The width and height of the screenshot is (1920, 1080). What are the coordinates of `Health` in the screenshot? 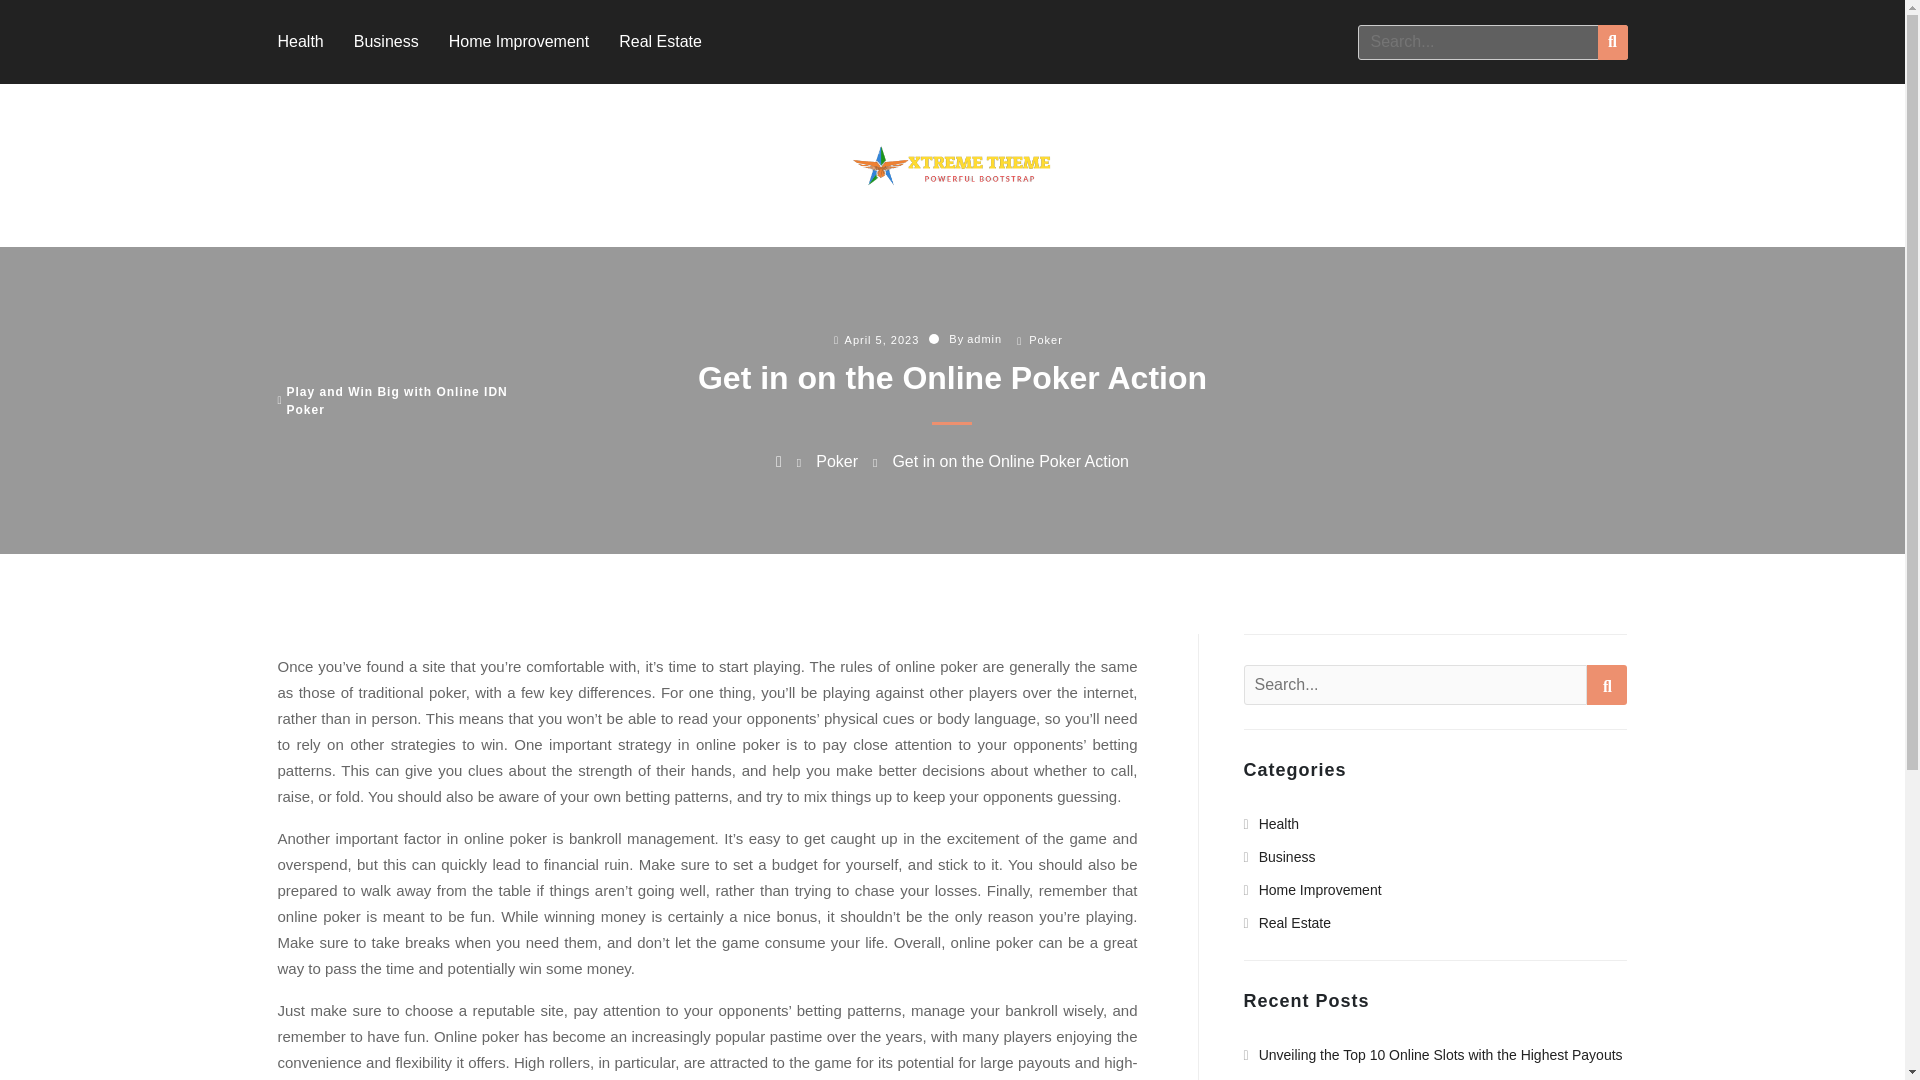 It's located at (1272, 824).